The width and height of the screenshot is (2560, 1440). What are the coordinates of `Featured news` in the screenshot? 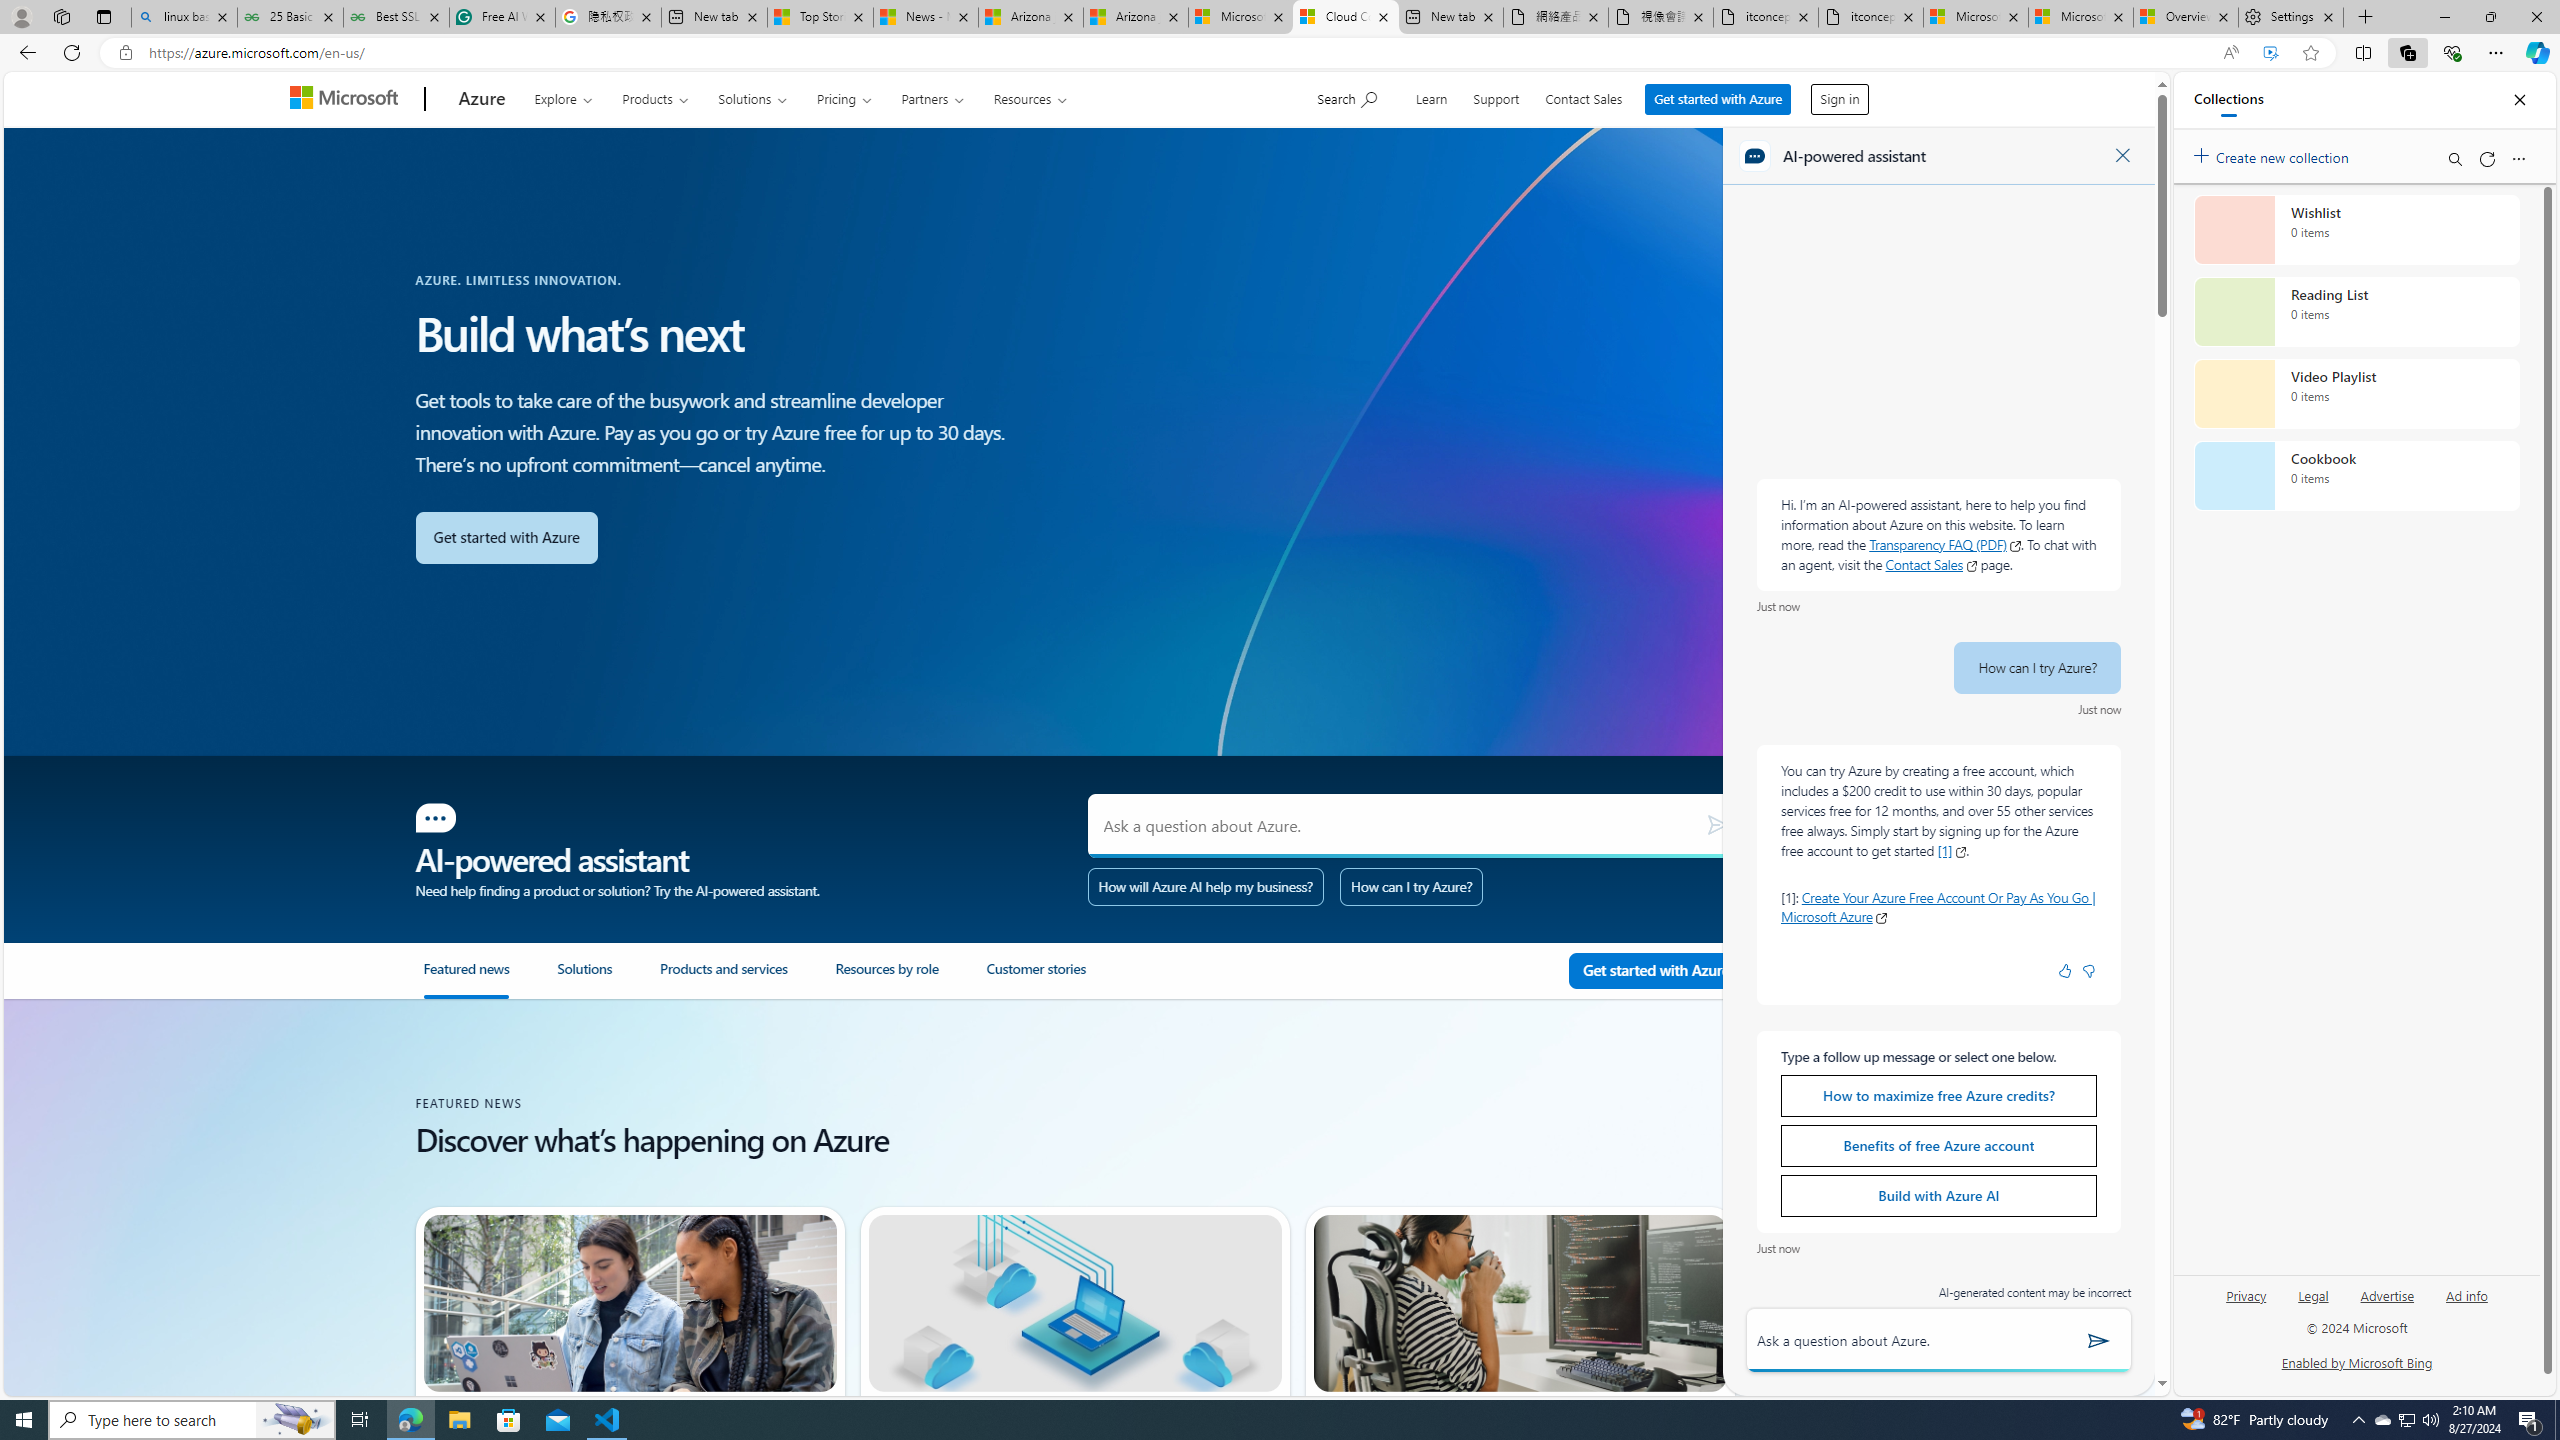 It's located at (466, 977).